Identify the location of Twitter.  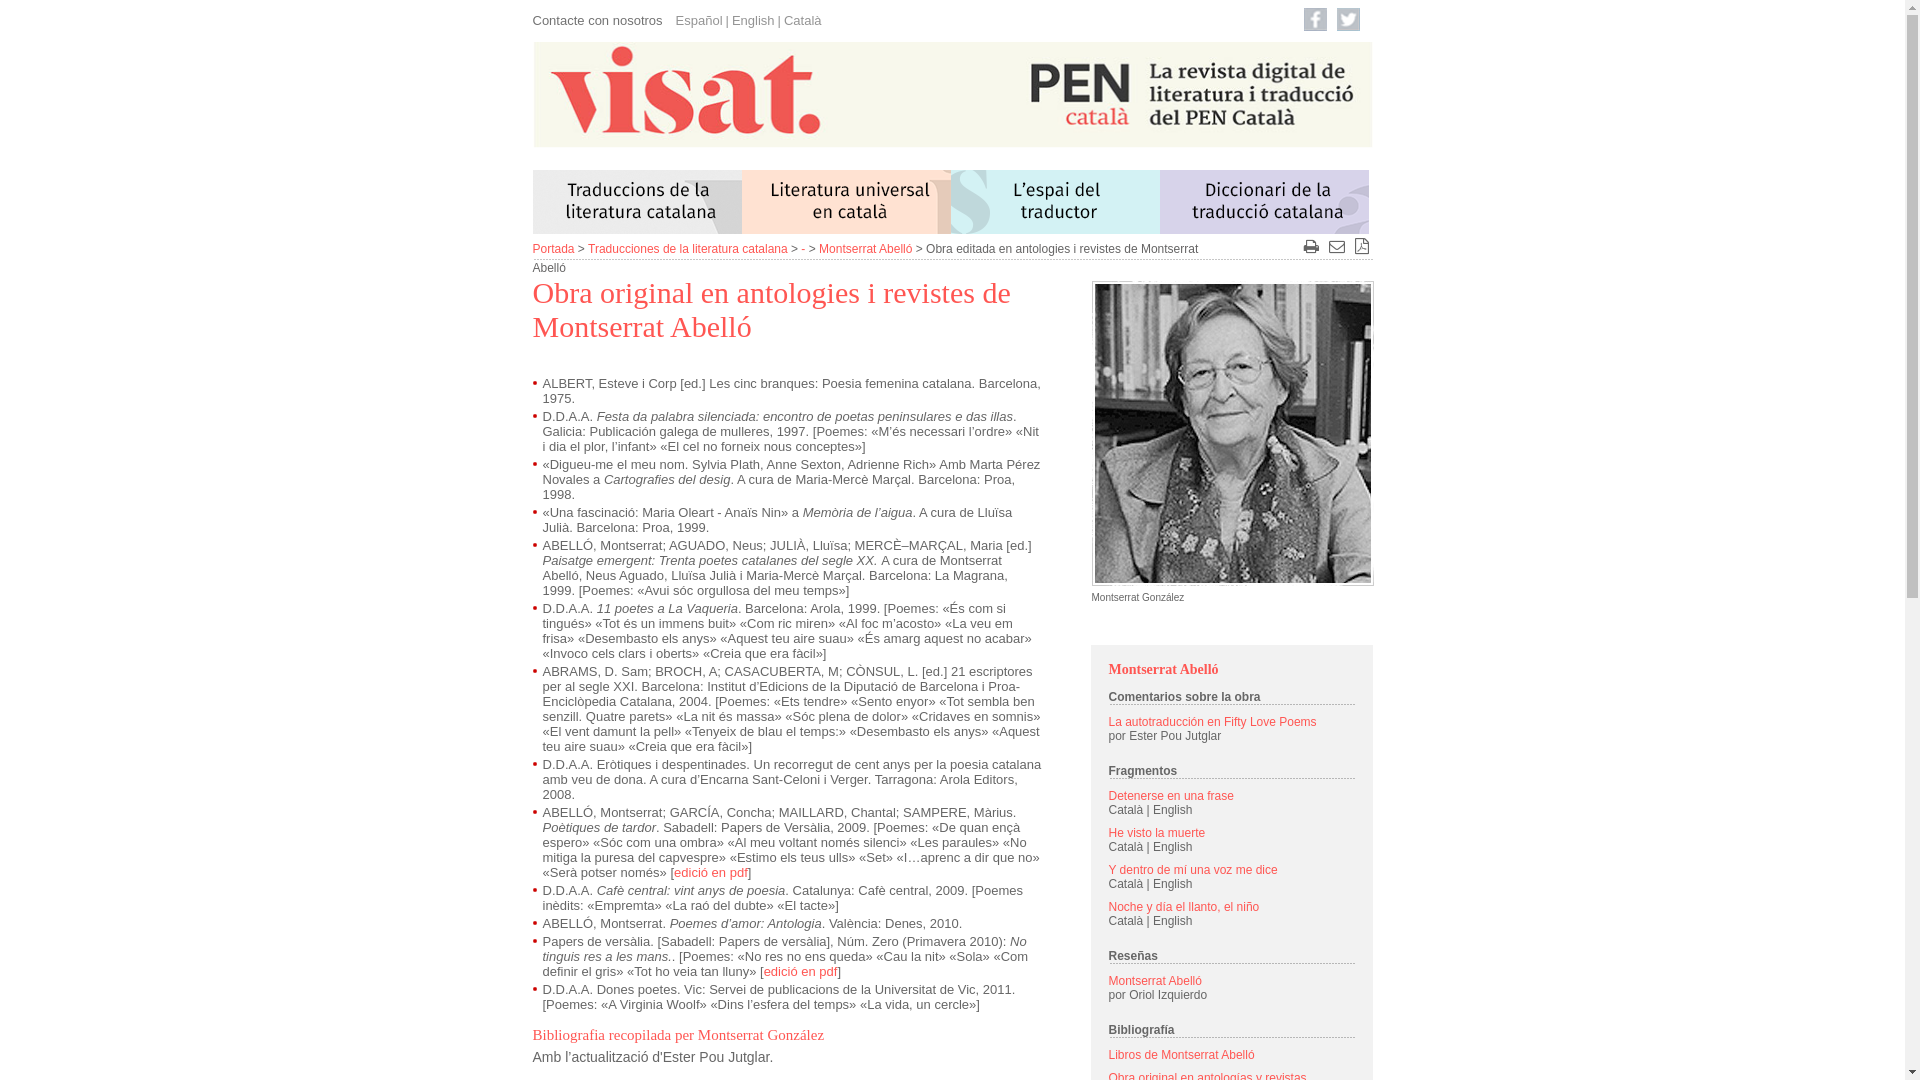
(1348, 20).